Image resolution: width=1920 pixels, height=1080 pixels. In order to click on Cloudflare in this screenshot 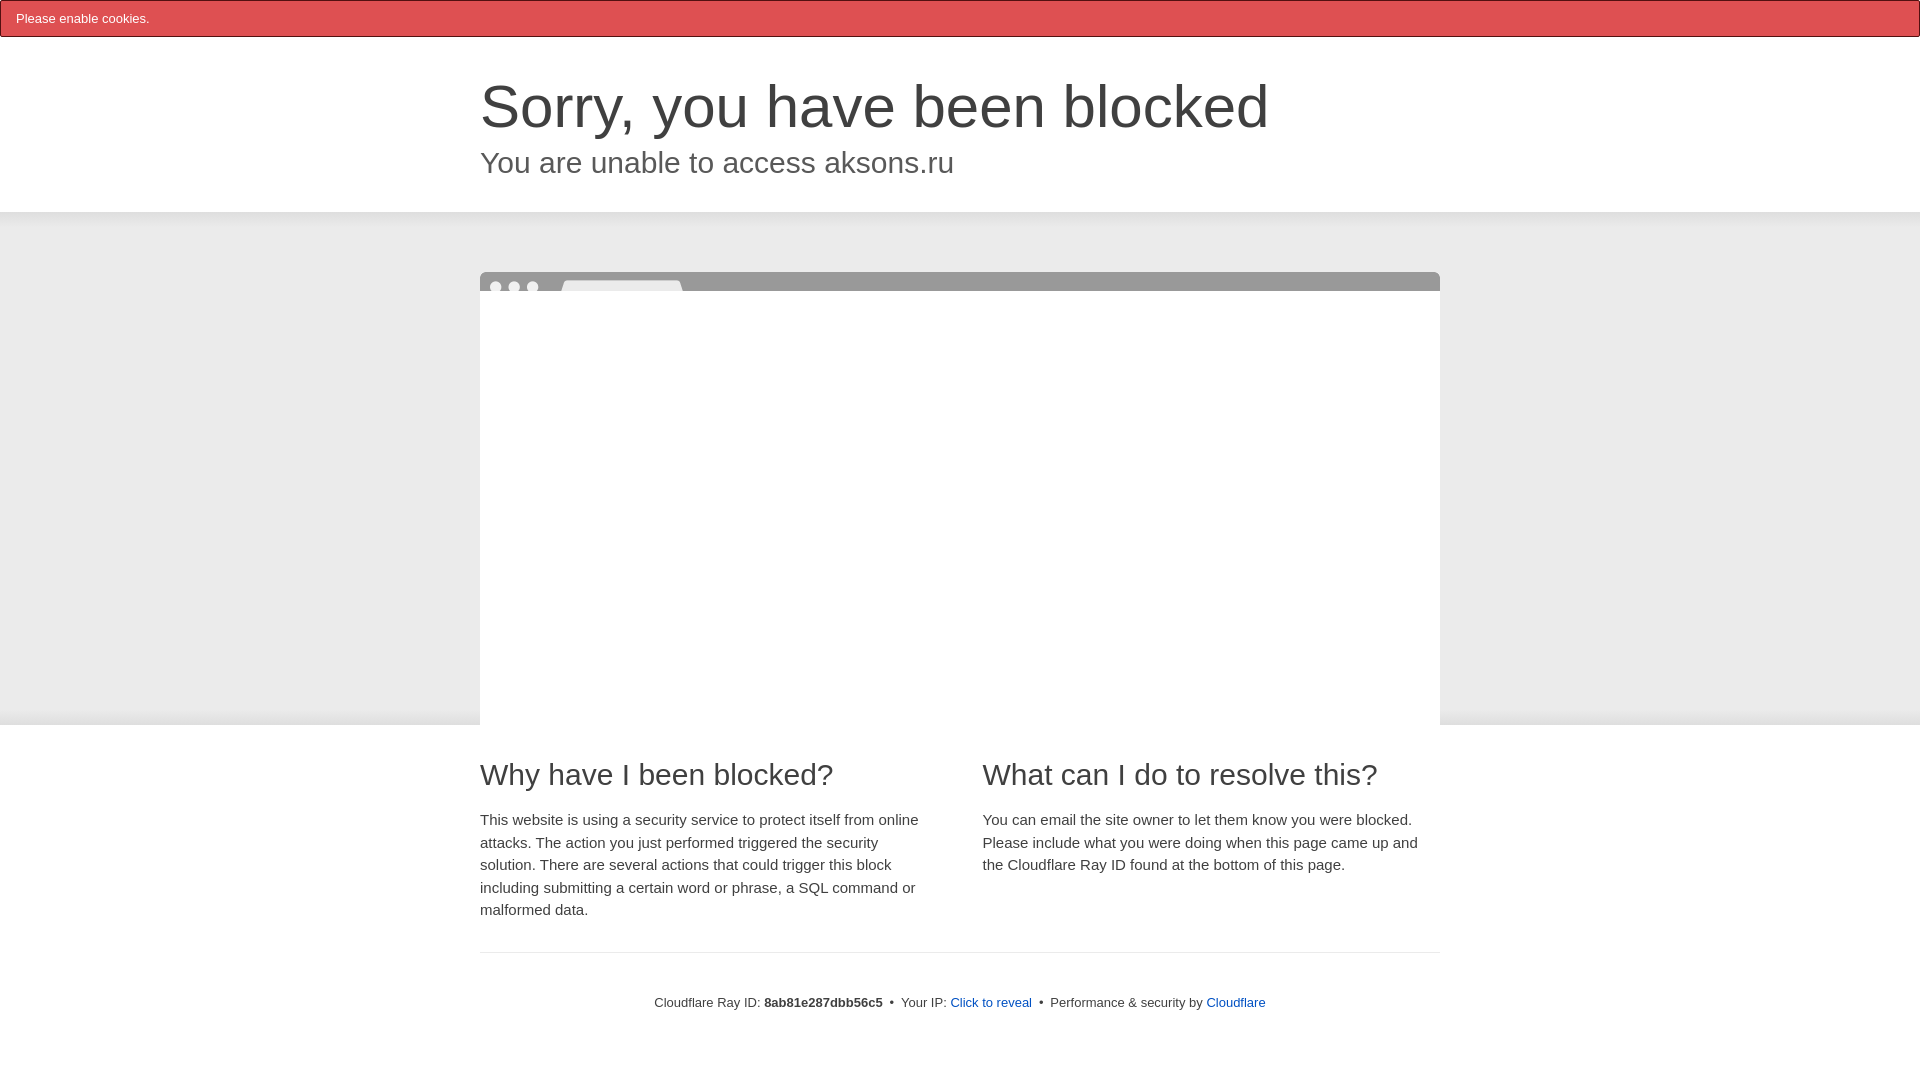, I will do `click(1235, 1002)`.